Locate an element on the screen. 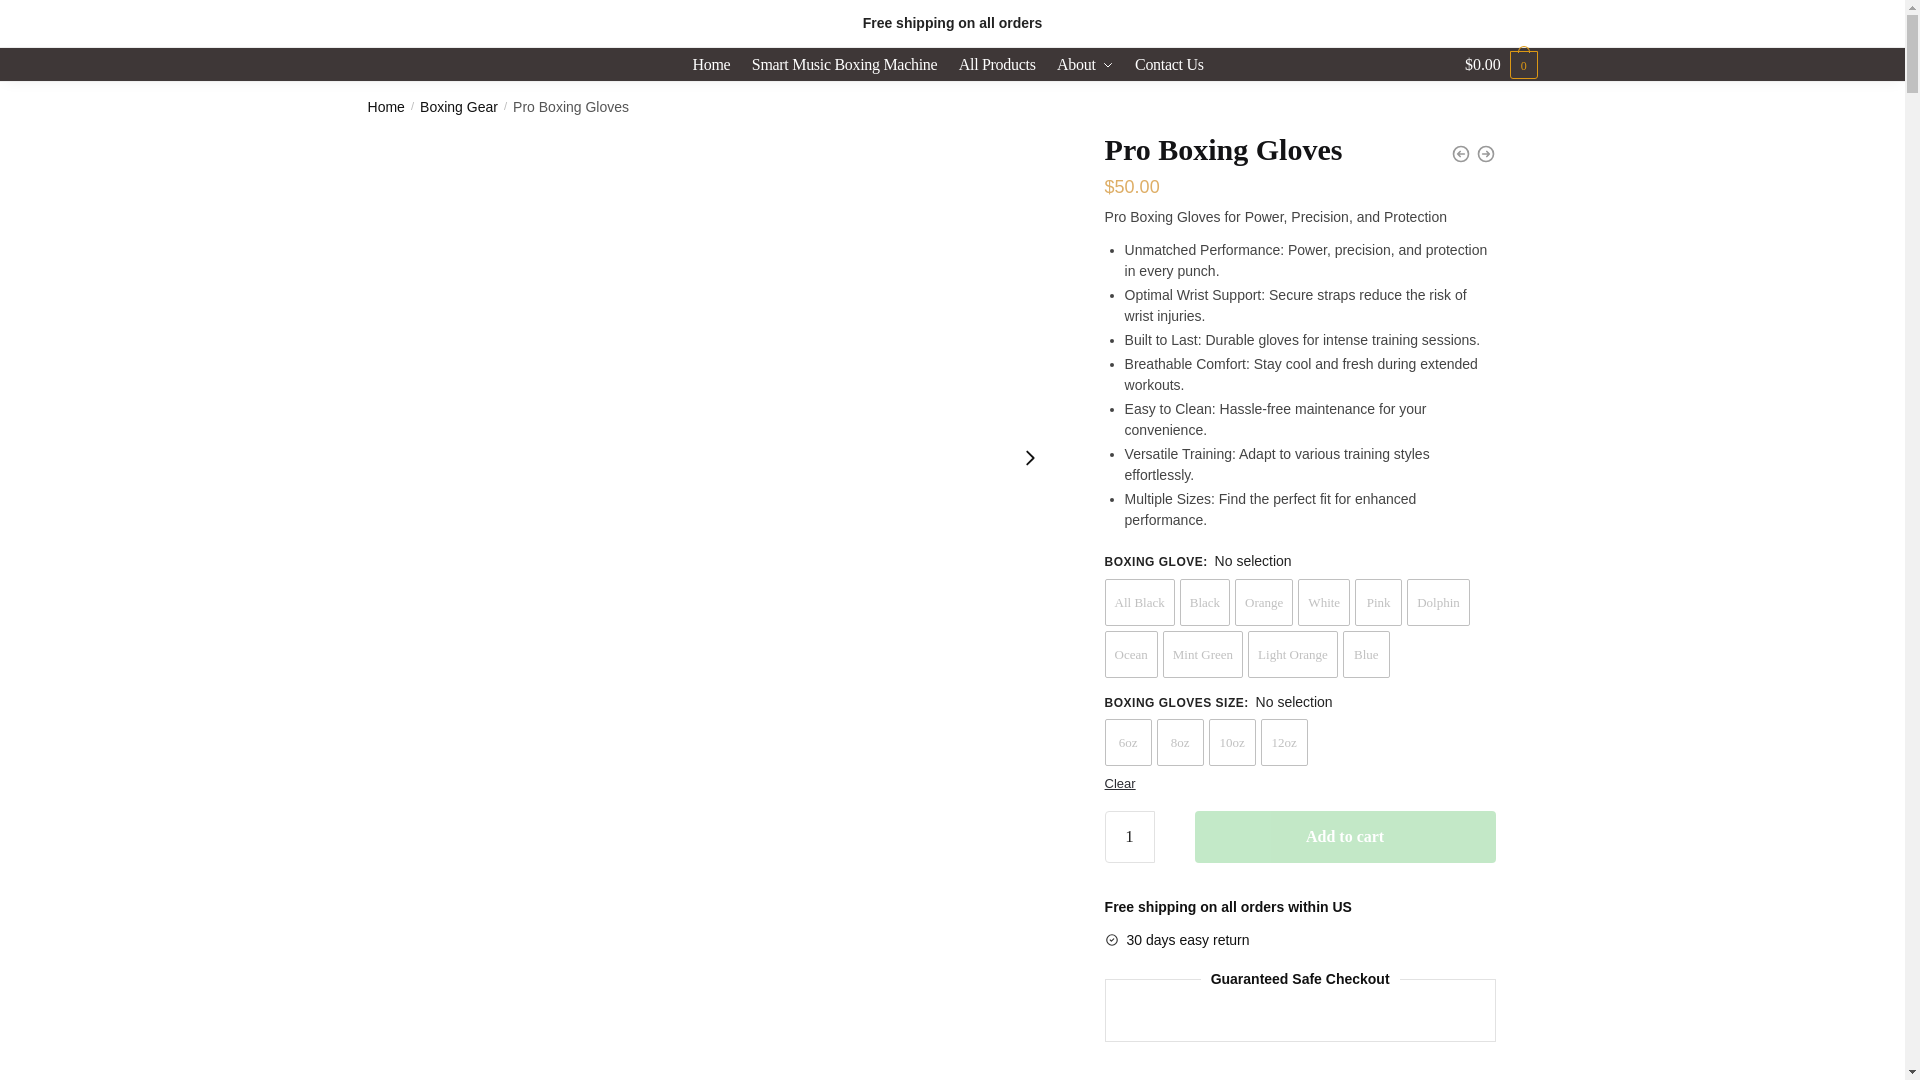 This screenshot has height=1080, width=1920. Pink is located at coordinates (1378, 602).